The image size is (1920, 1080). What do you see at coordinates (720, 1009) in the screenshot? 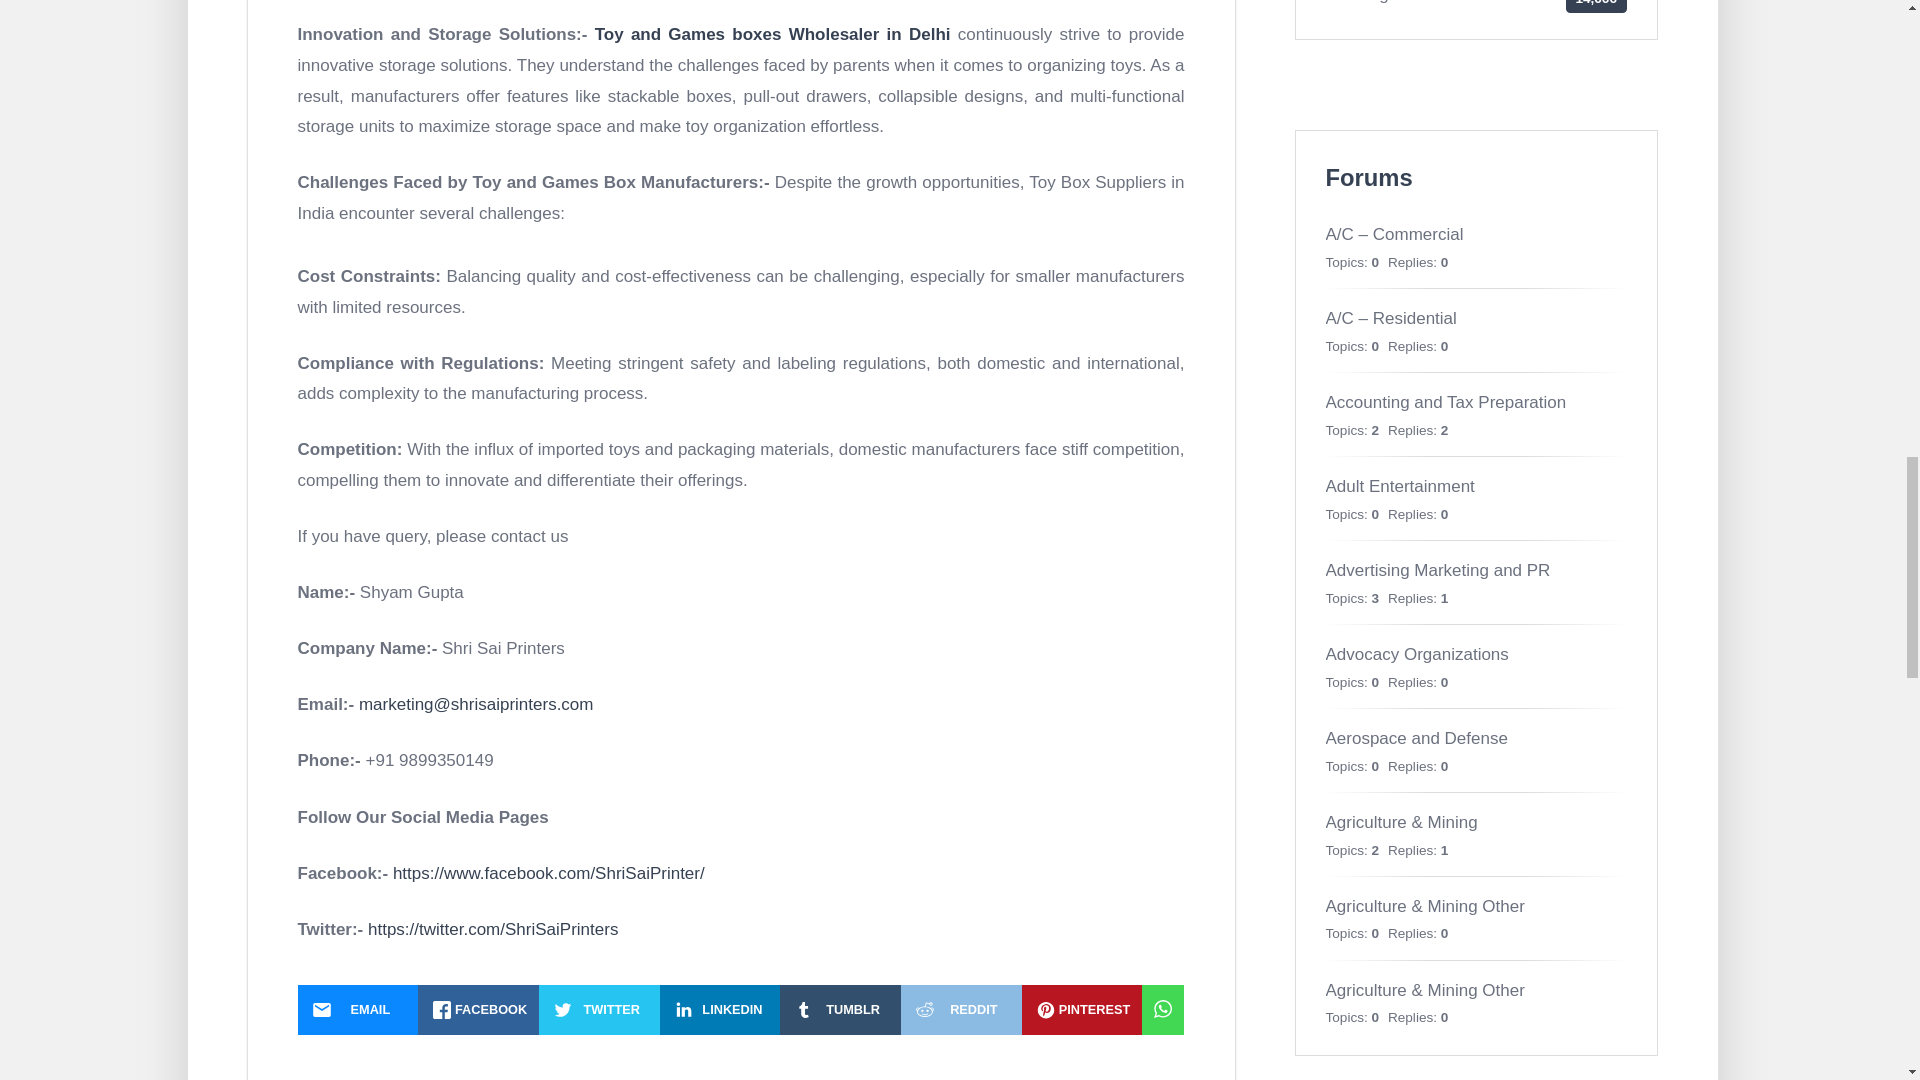
I see `LINKEDIN` at bounding box center [720, 1009].